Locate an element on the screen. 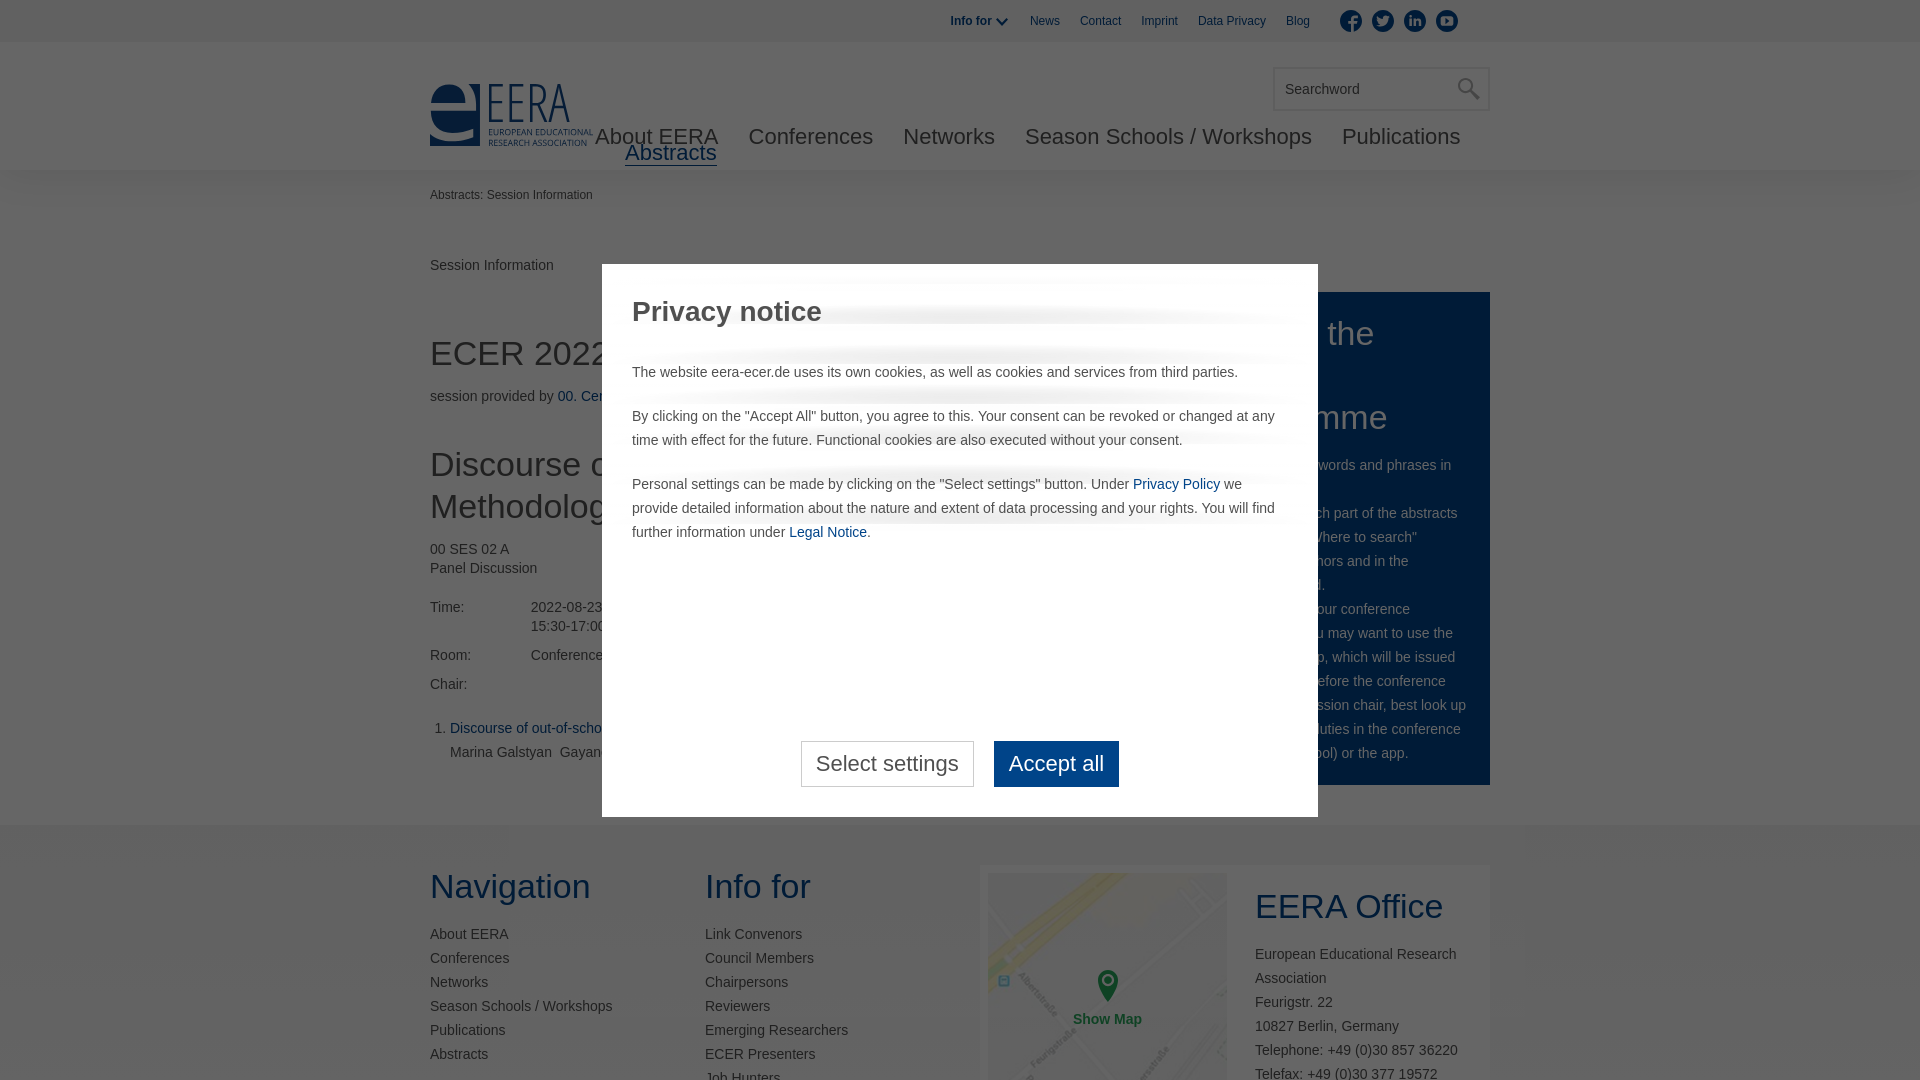  Info for is located at coordinates (980, 21).